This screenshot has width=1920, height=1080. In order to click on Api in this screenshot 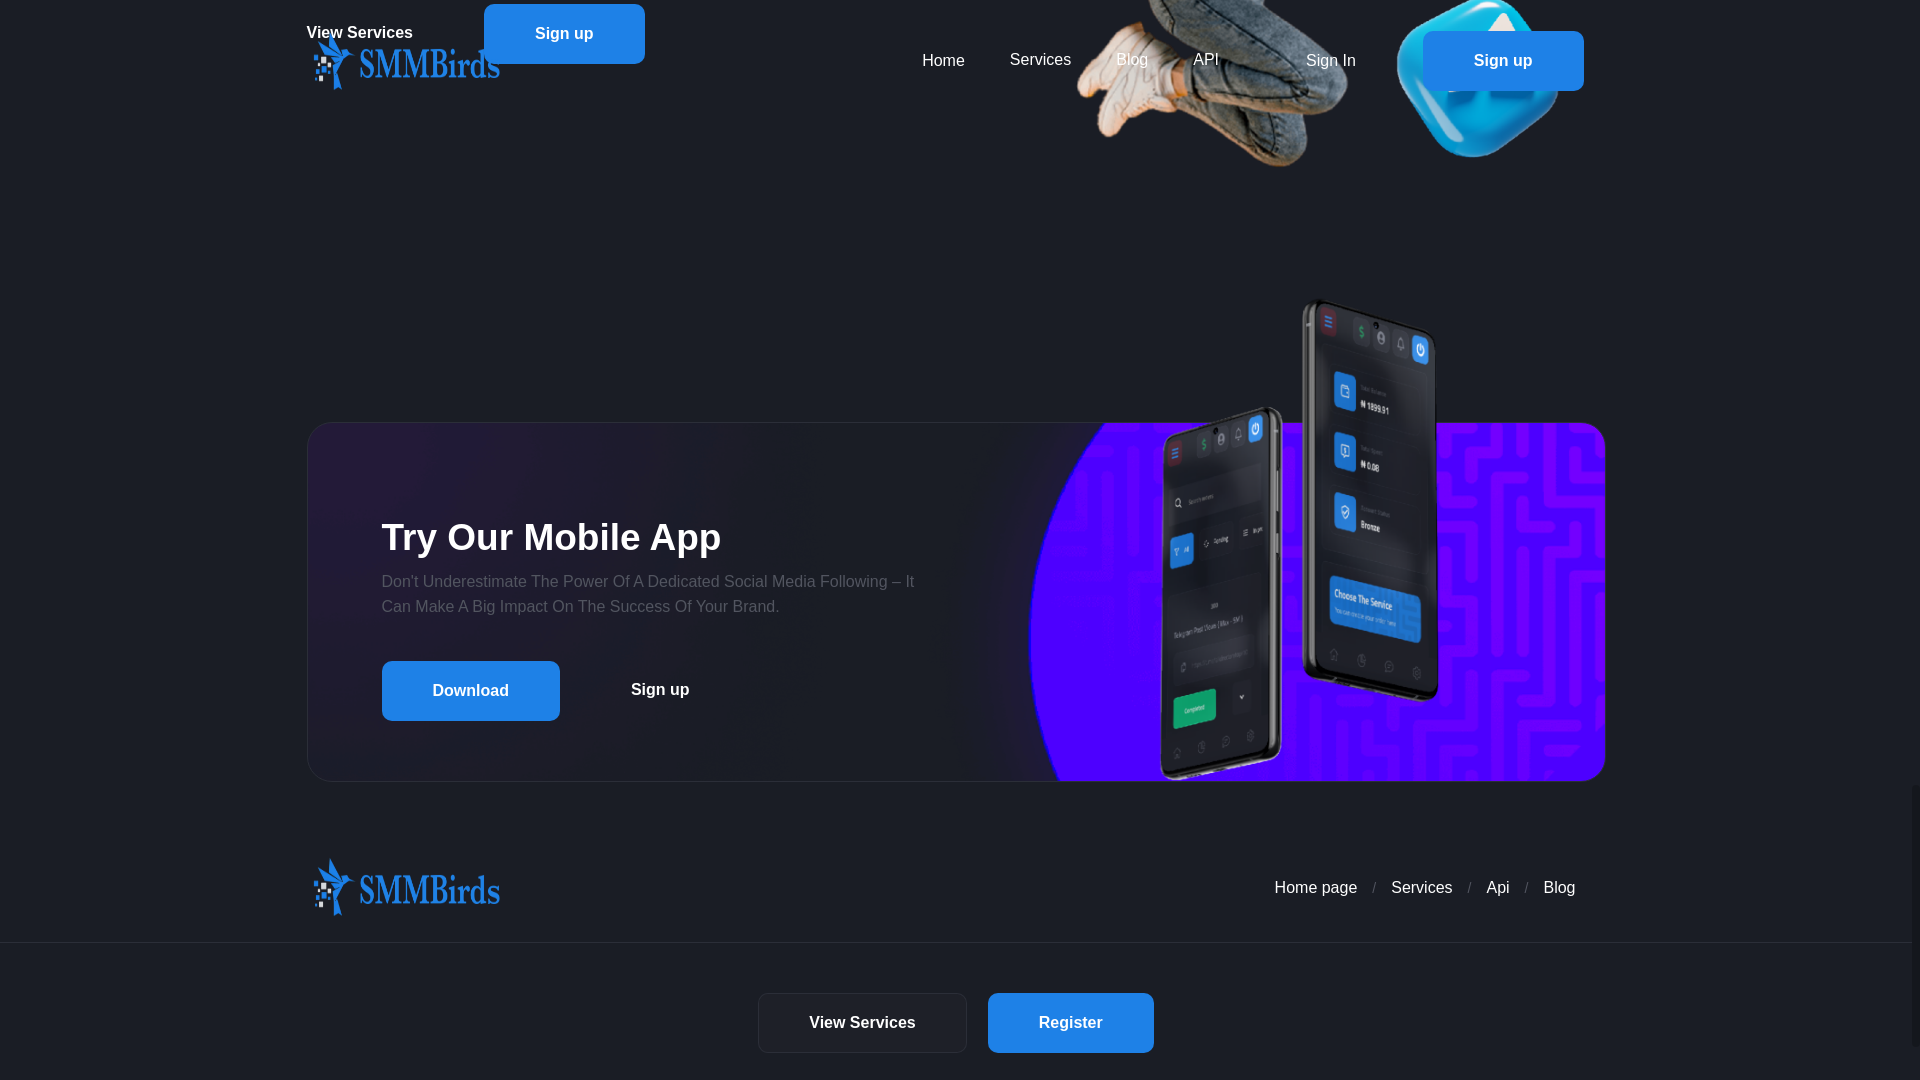, I will do `click(1498, 888)`.